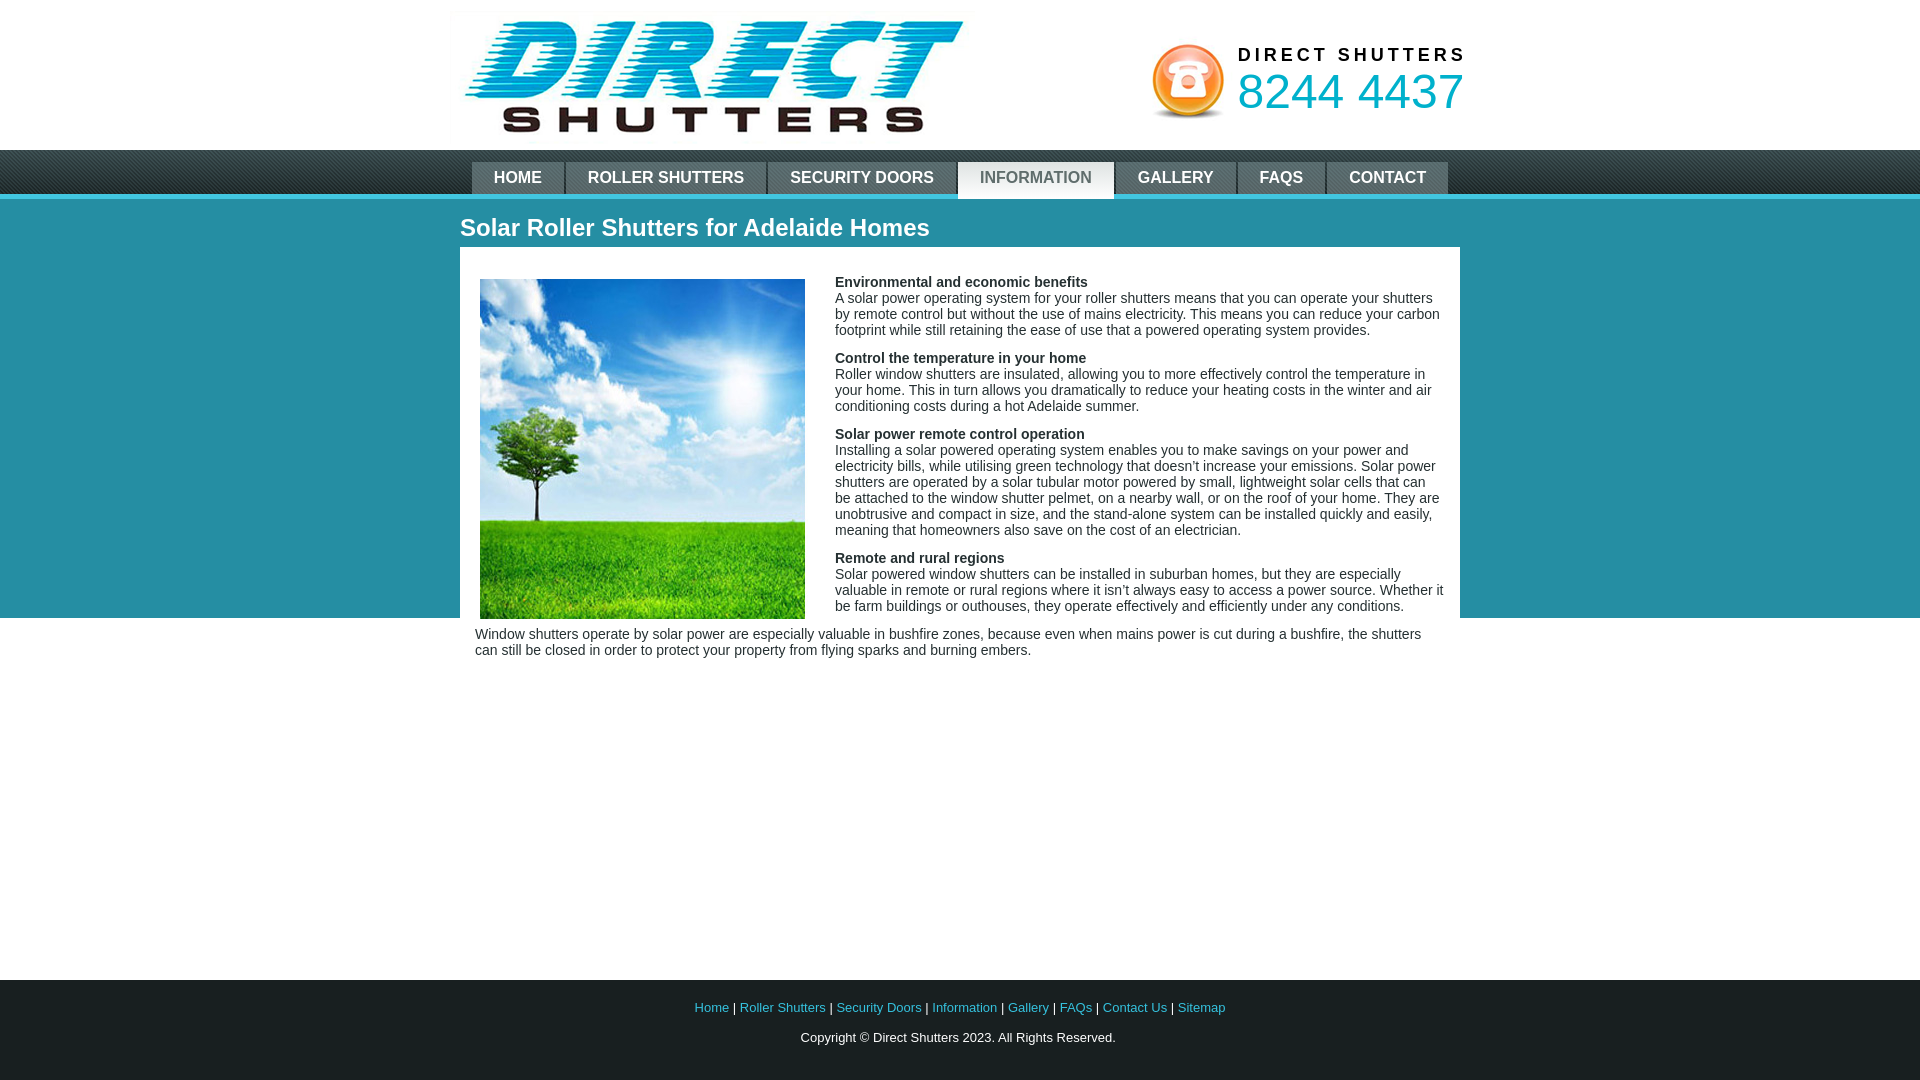  What do you see at coordinates (666, 178) in the screenshot?
I see `ROLLER SHUTTERS` at bounding box center [666, 178].